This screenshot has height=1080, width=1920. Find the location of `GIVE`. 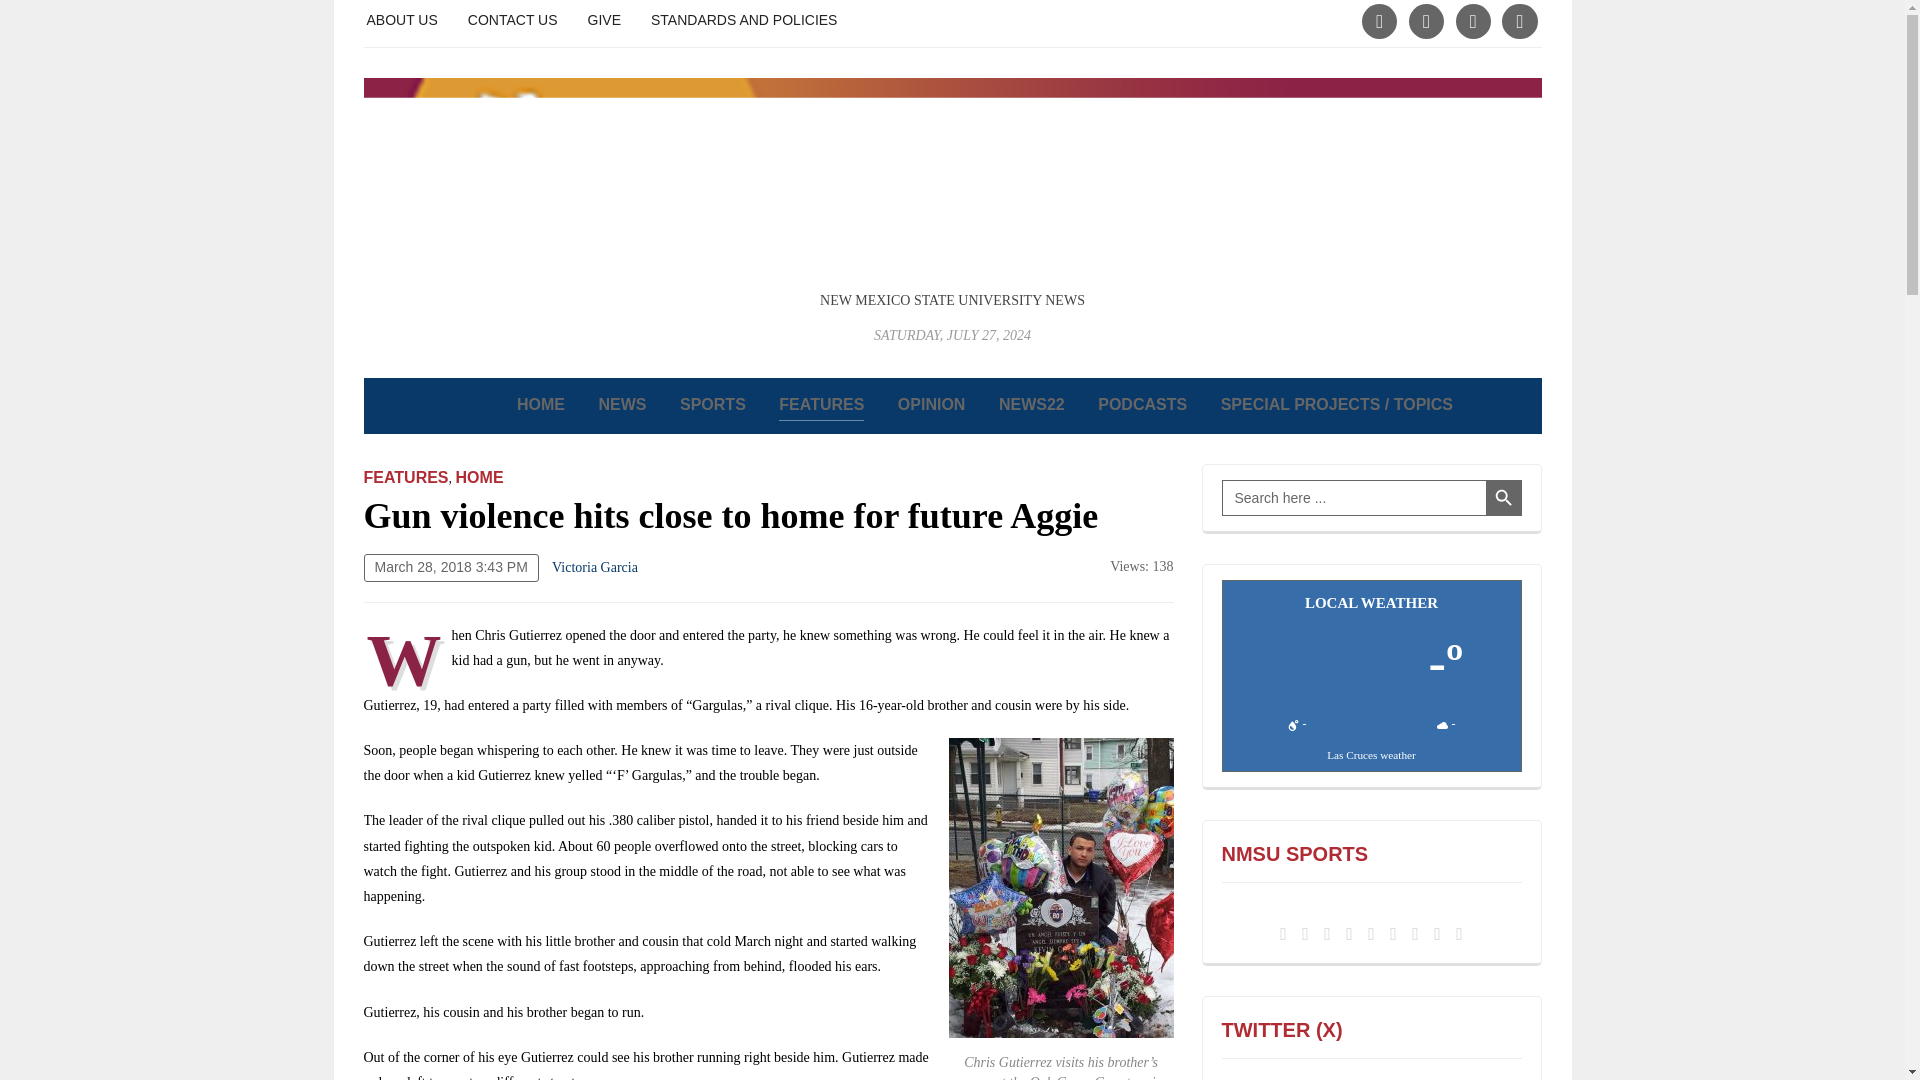

GIVE is located at coordinates (604, 18).